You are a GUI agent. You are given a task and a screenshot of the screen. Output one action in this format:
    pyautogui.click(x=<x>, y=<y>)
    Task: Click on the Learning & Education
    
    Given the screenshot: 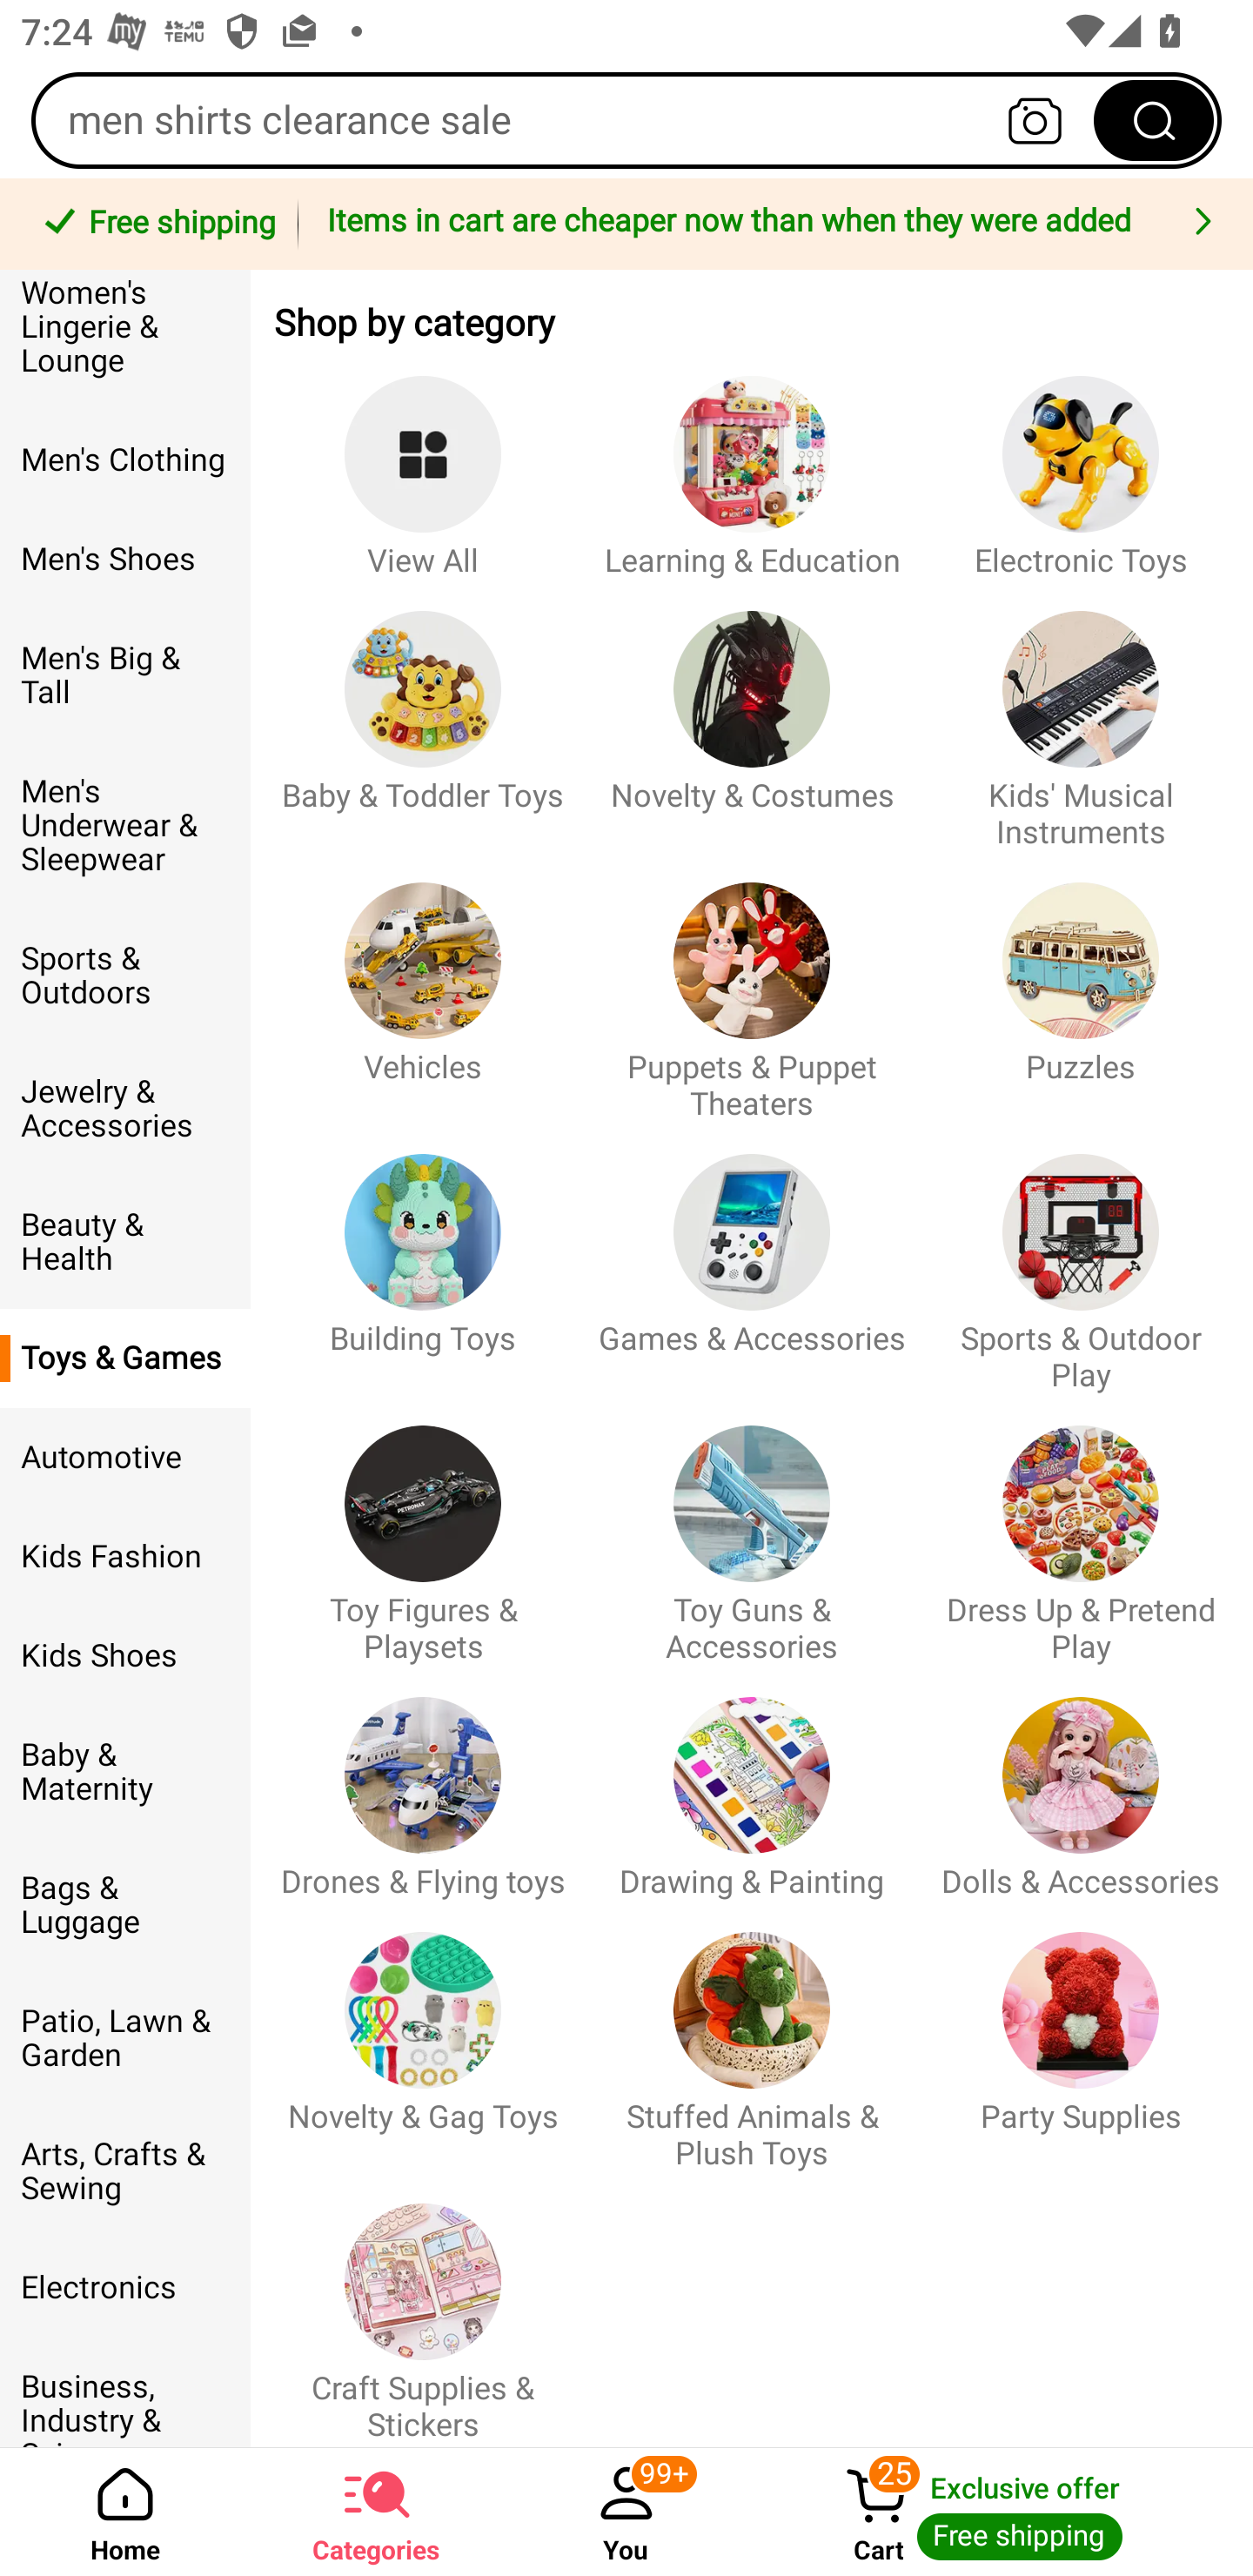 What is the action you would take?
    pyautogui.click(x=752, y=462)
    